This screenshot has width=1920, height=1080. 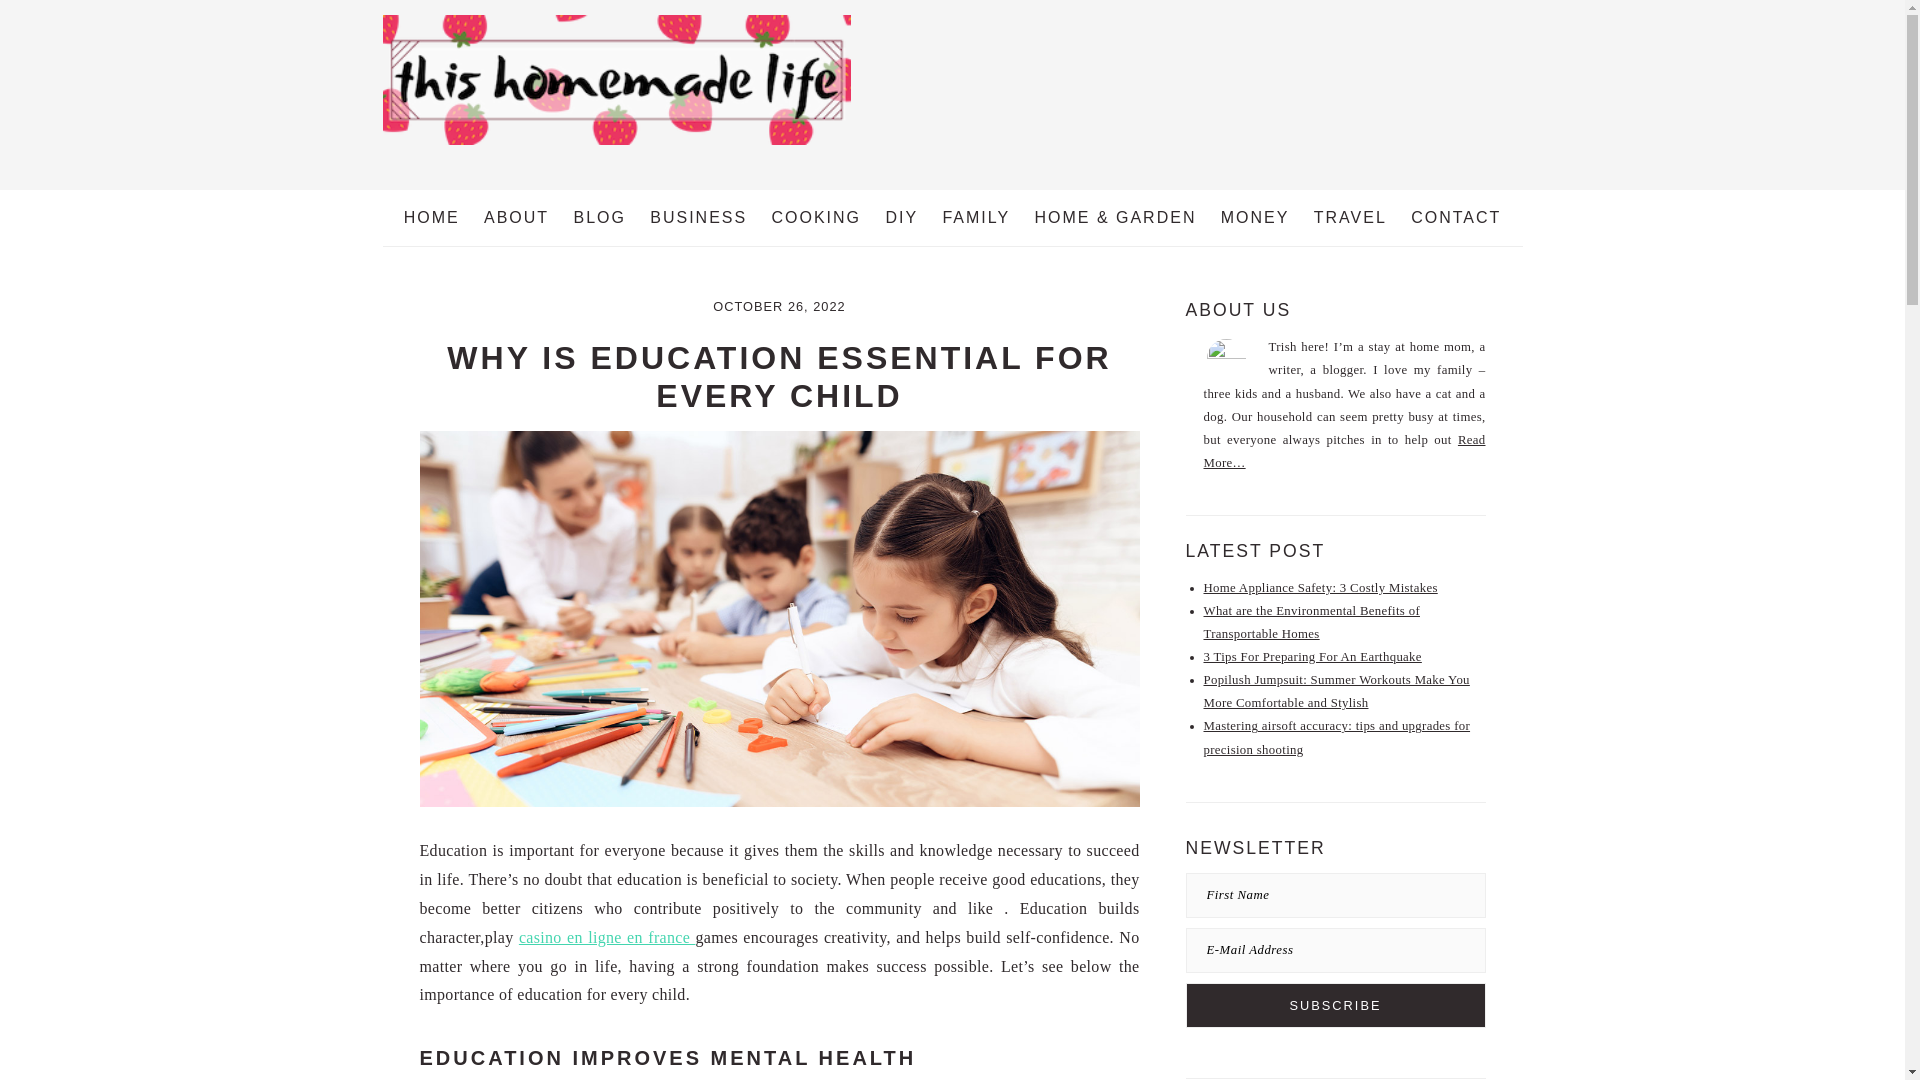 I want to click on What are the Environmental Benefits of Transportable Homes, so click(x=1312, y=622).